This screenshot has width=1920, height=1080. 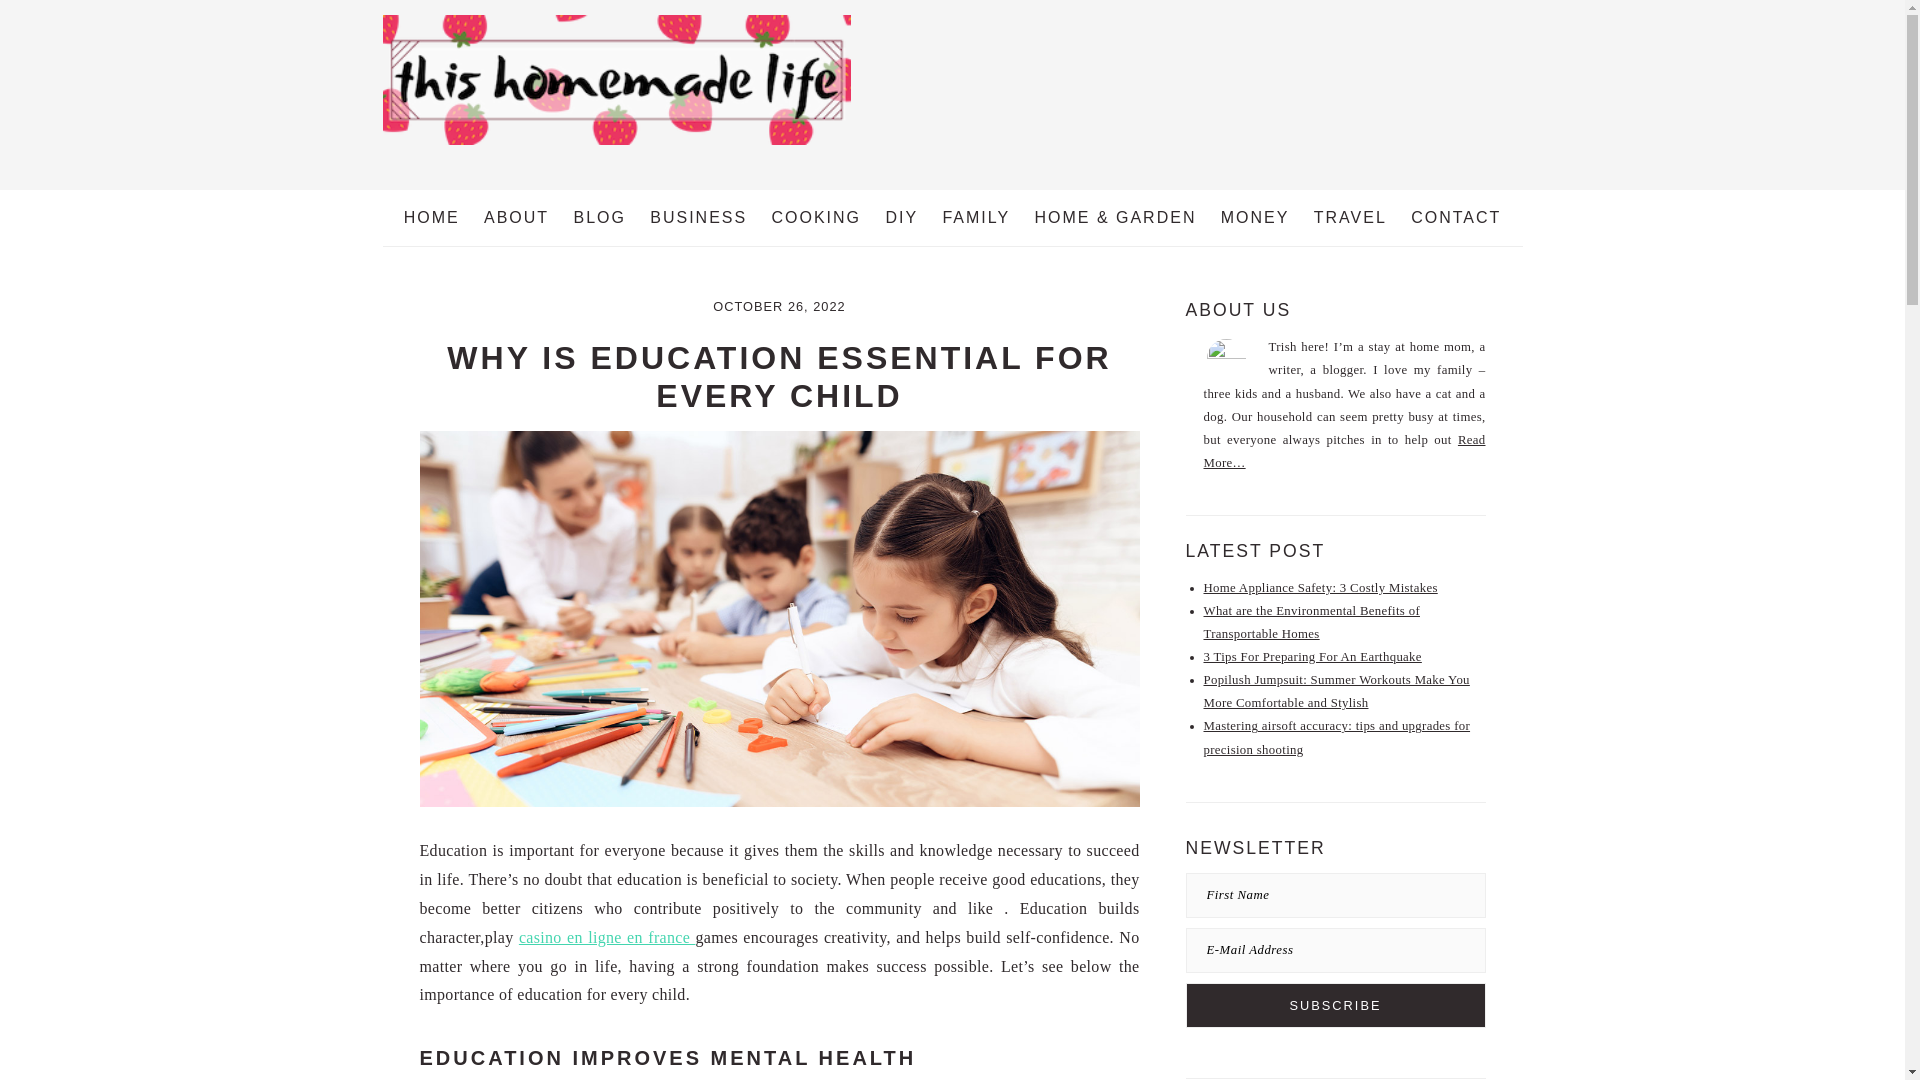 I want to click on What are the Environmental Benefits of Transportable Homes, so click(x=1312, y=622).